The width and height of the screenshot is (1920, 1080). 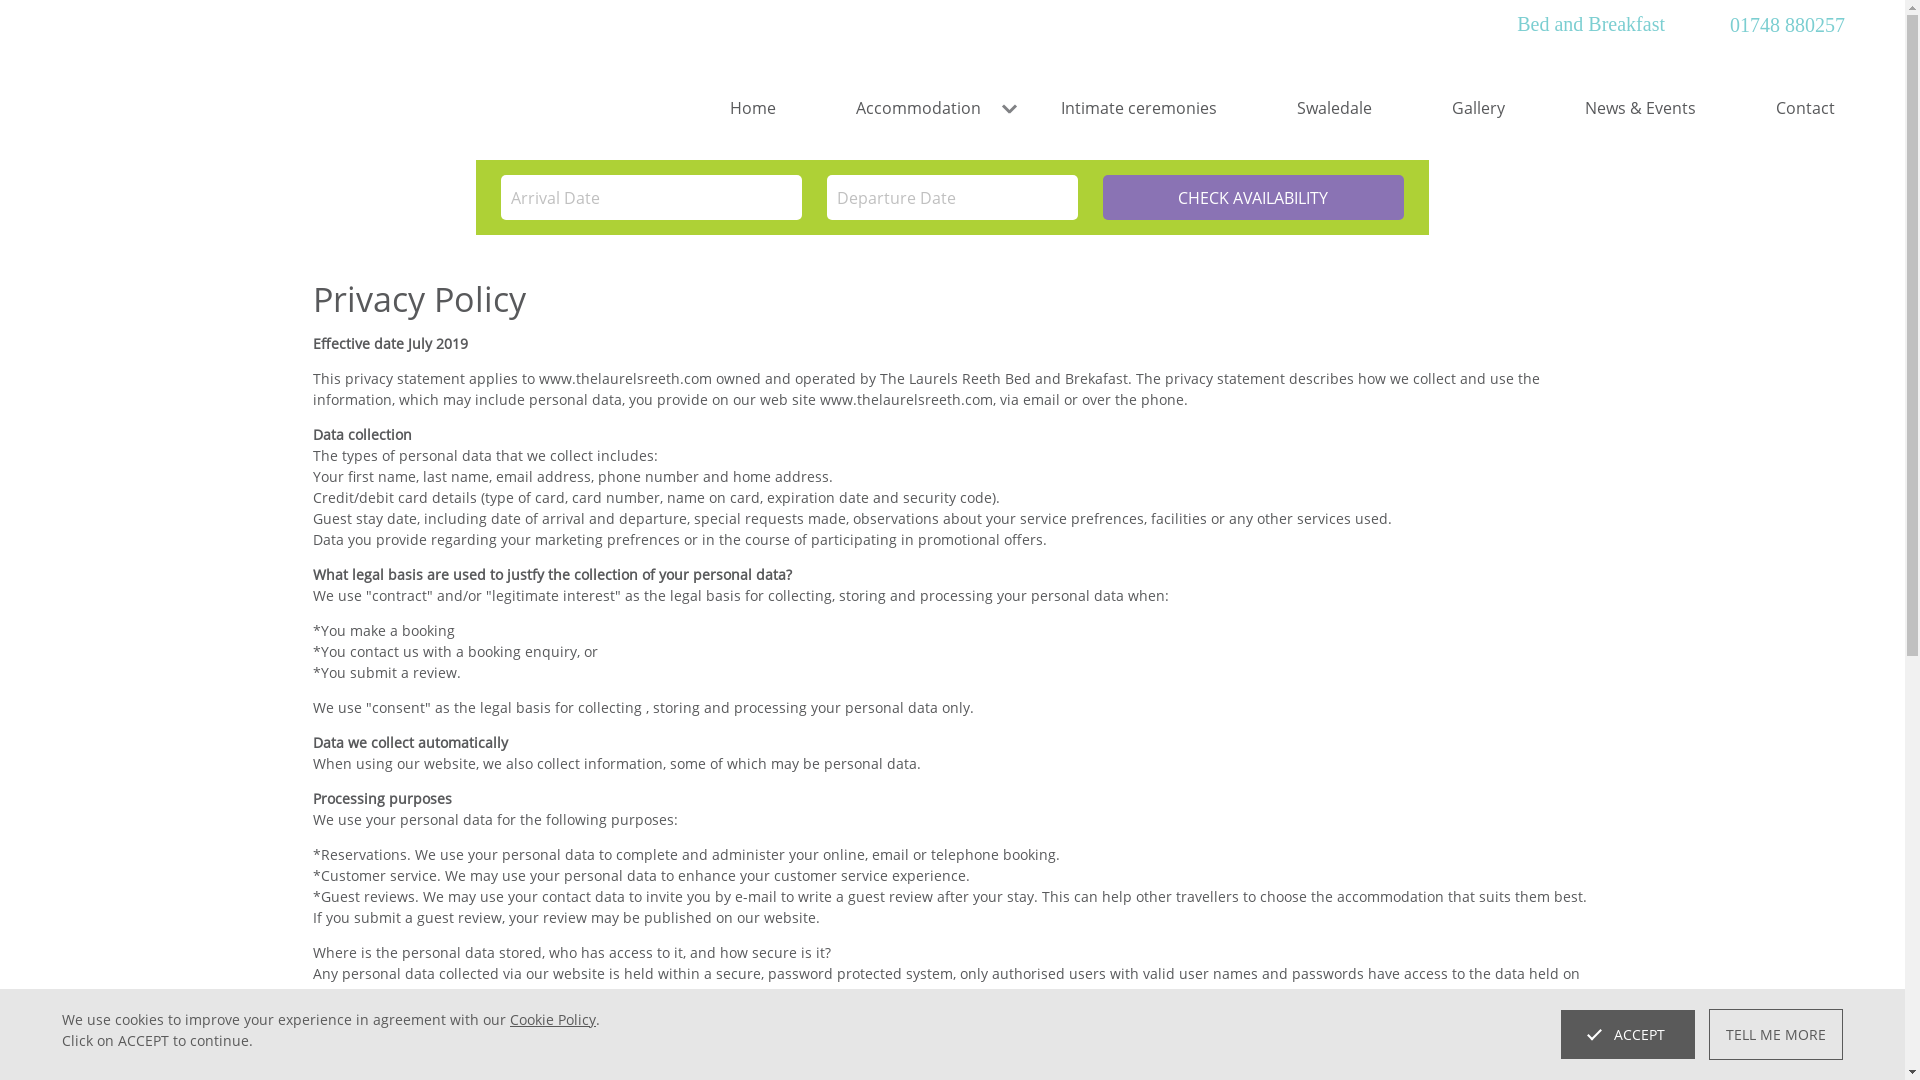 I want to click on Check Availability, so click(x=1252, y=197).